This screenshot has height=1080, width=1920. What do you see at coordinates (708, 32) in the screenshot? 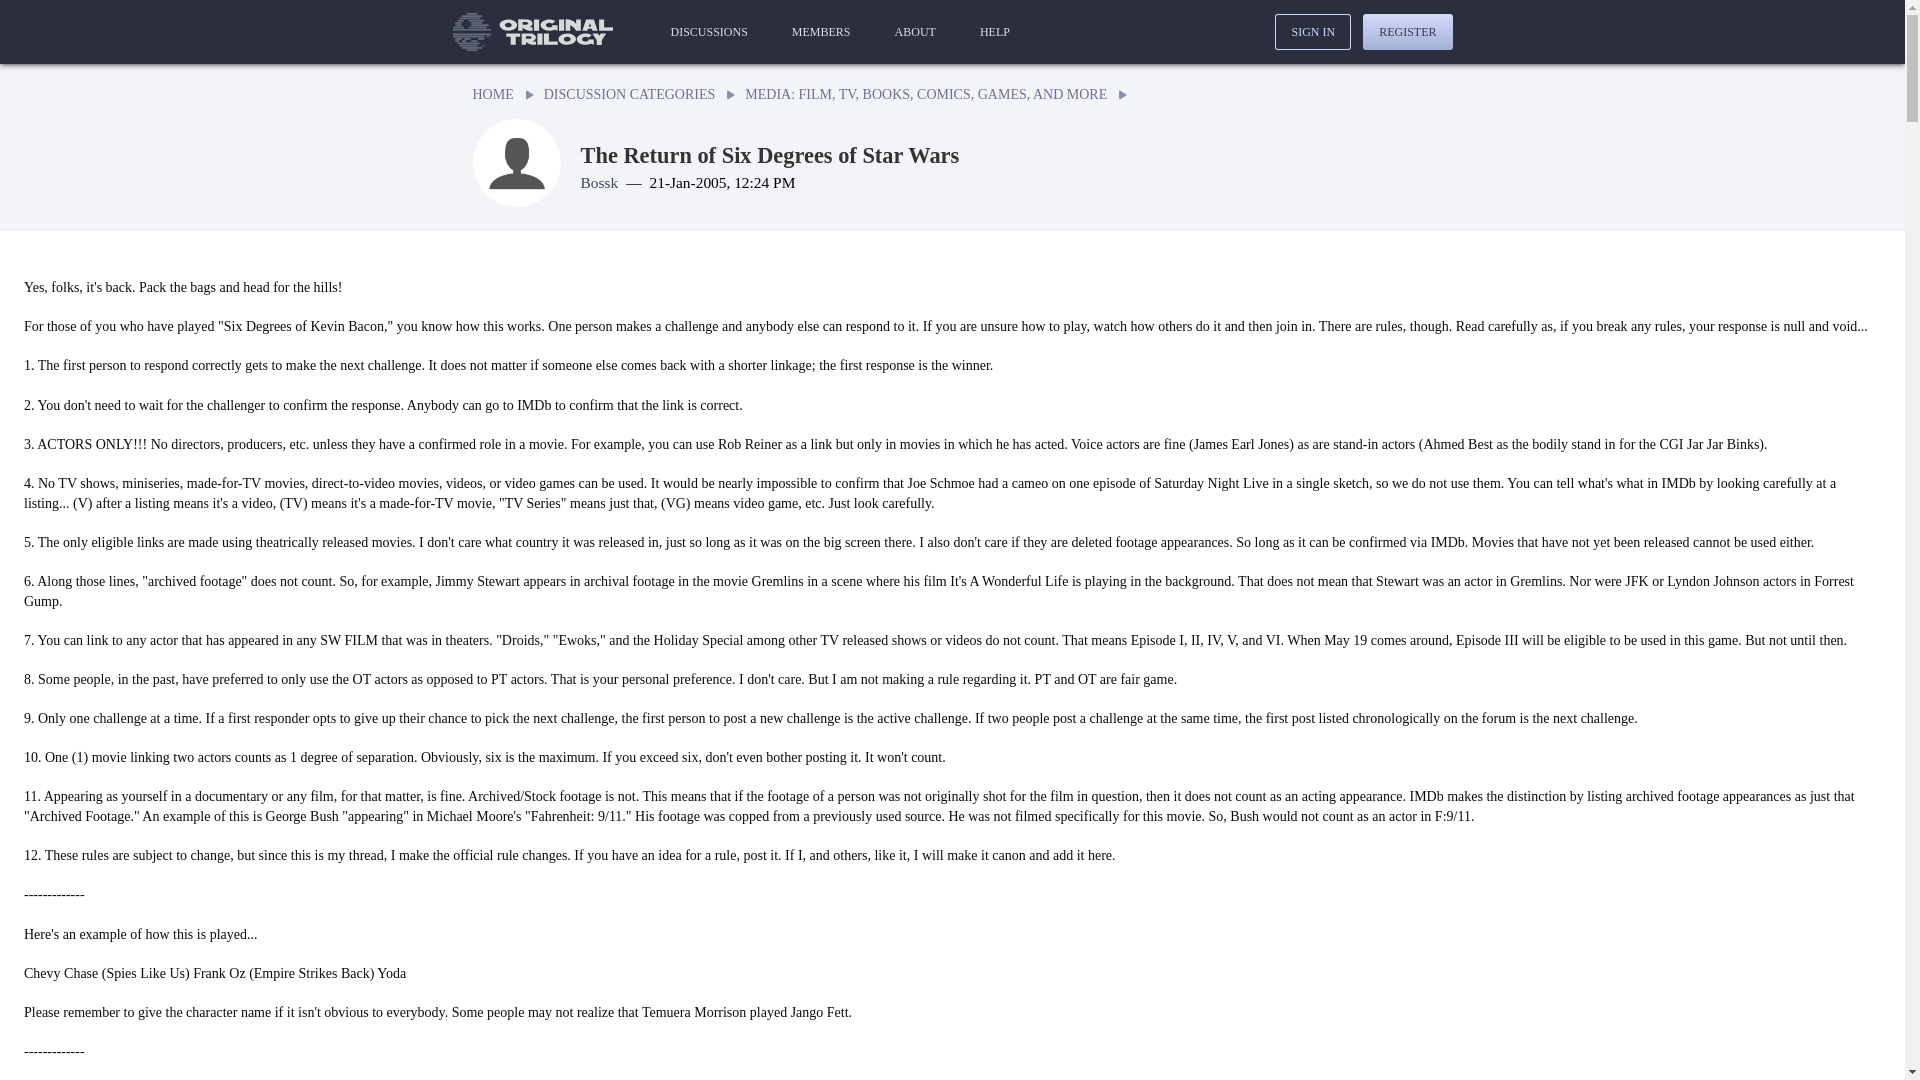
I see `DISCUSSIONS` at bounding box center [708, 32].